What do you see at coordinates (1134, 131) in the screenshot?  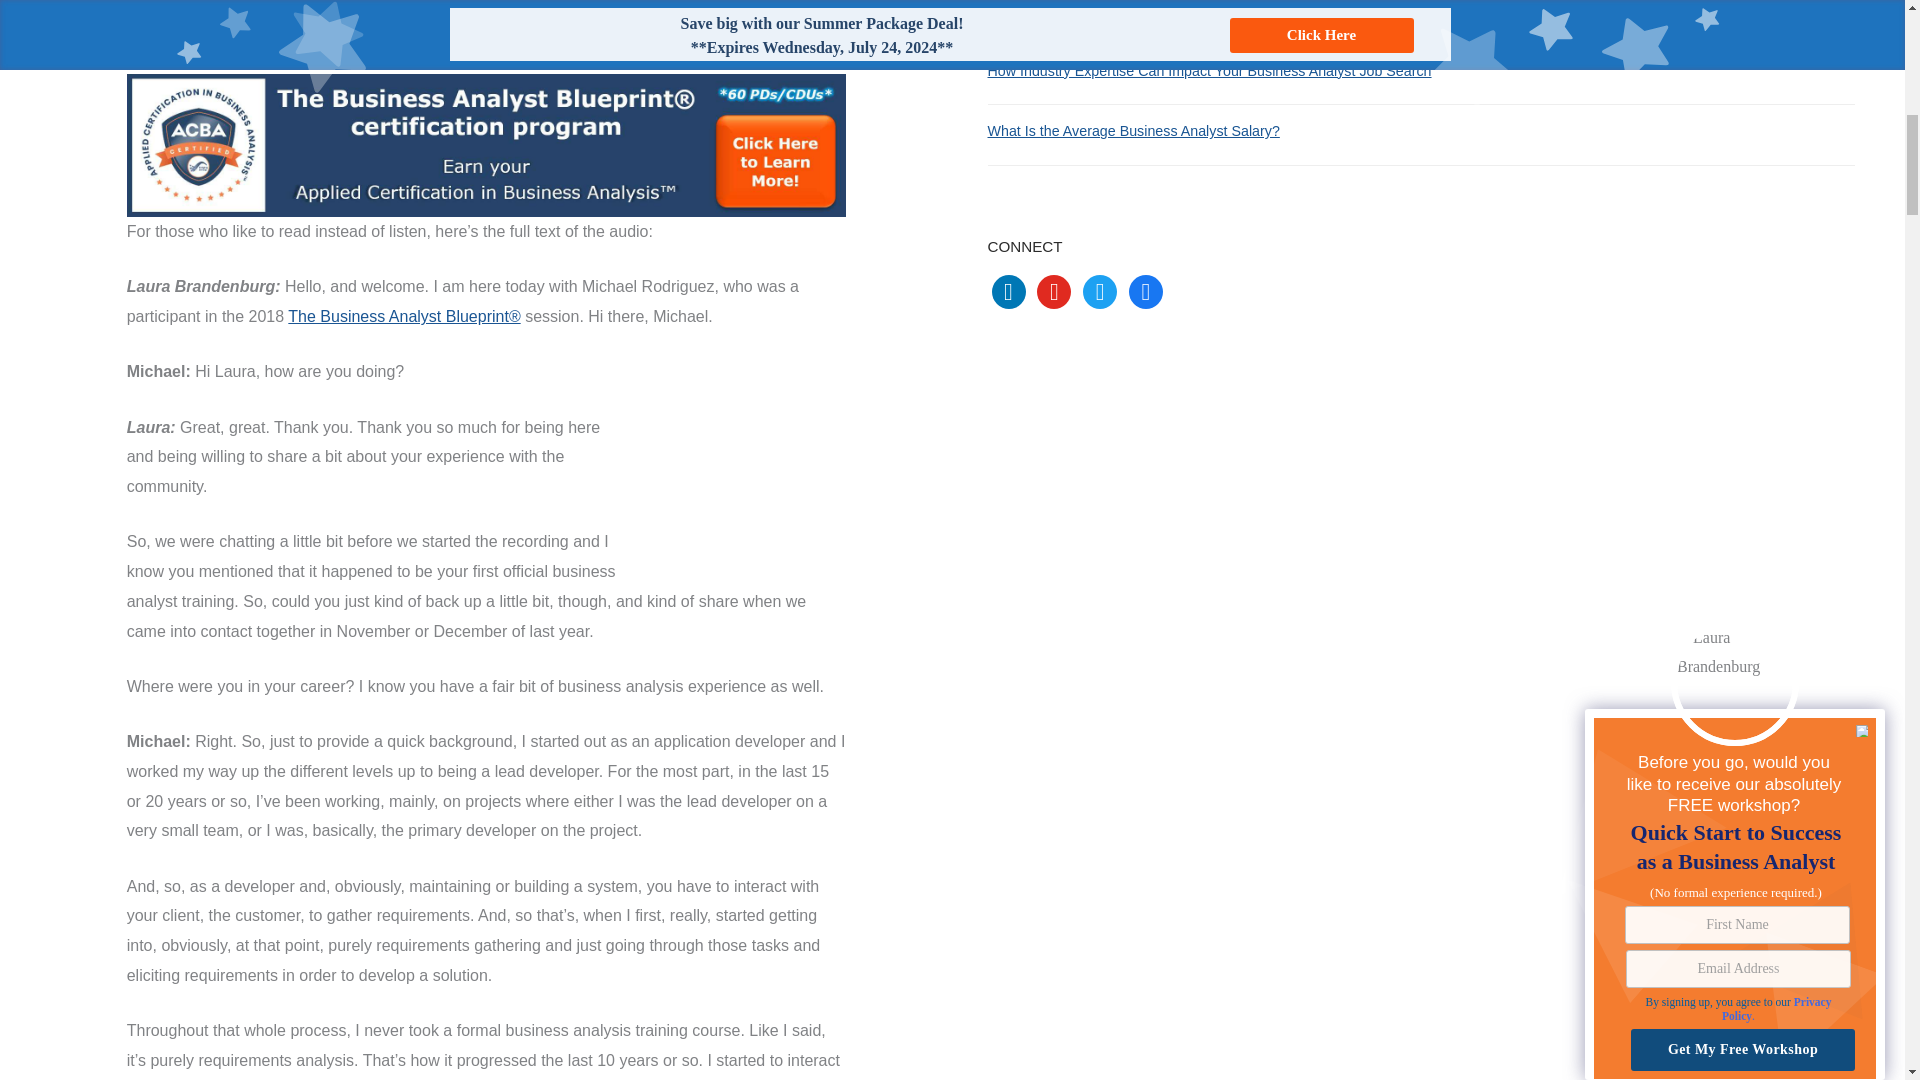 I see `What Is the Average Business Analyst Salary?` at bounding box center [1134, 131].